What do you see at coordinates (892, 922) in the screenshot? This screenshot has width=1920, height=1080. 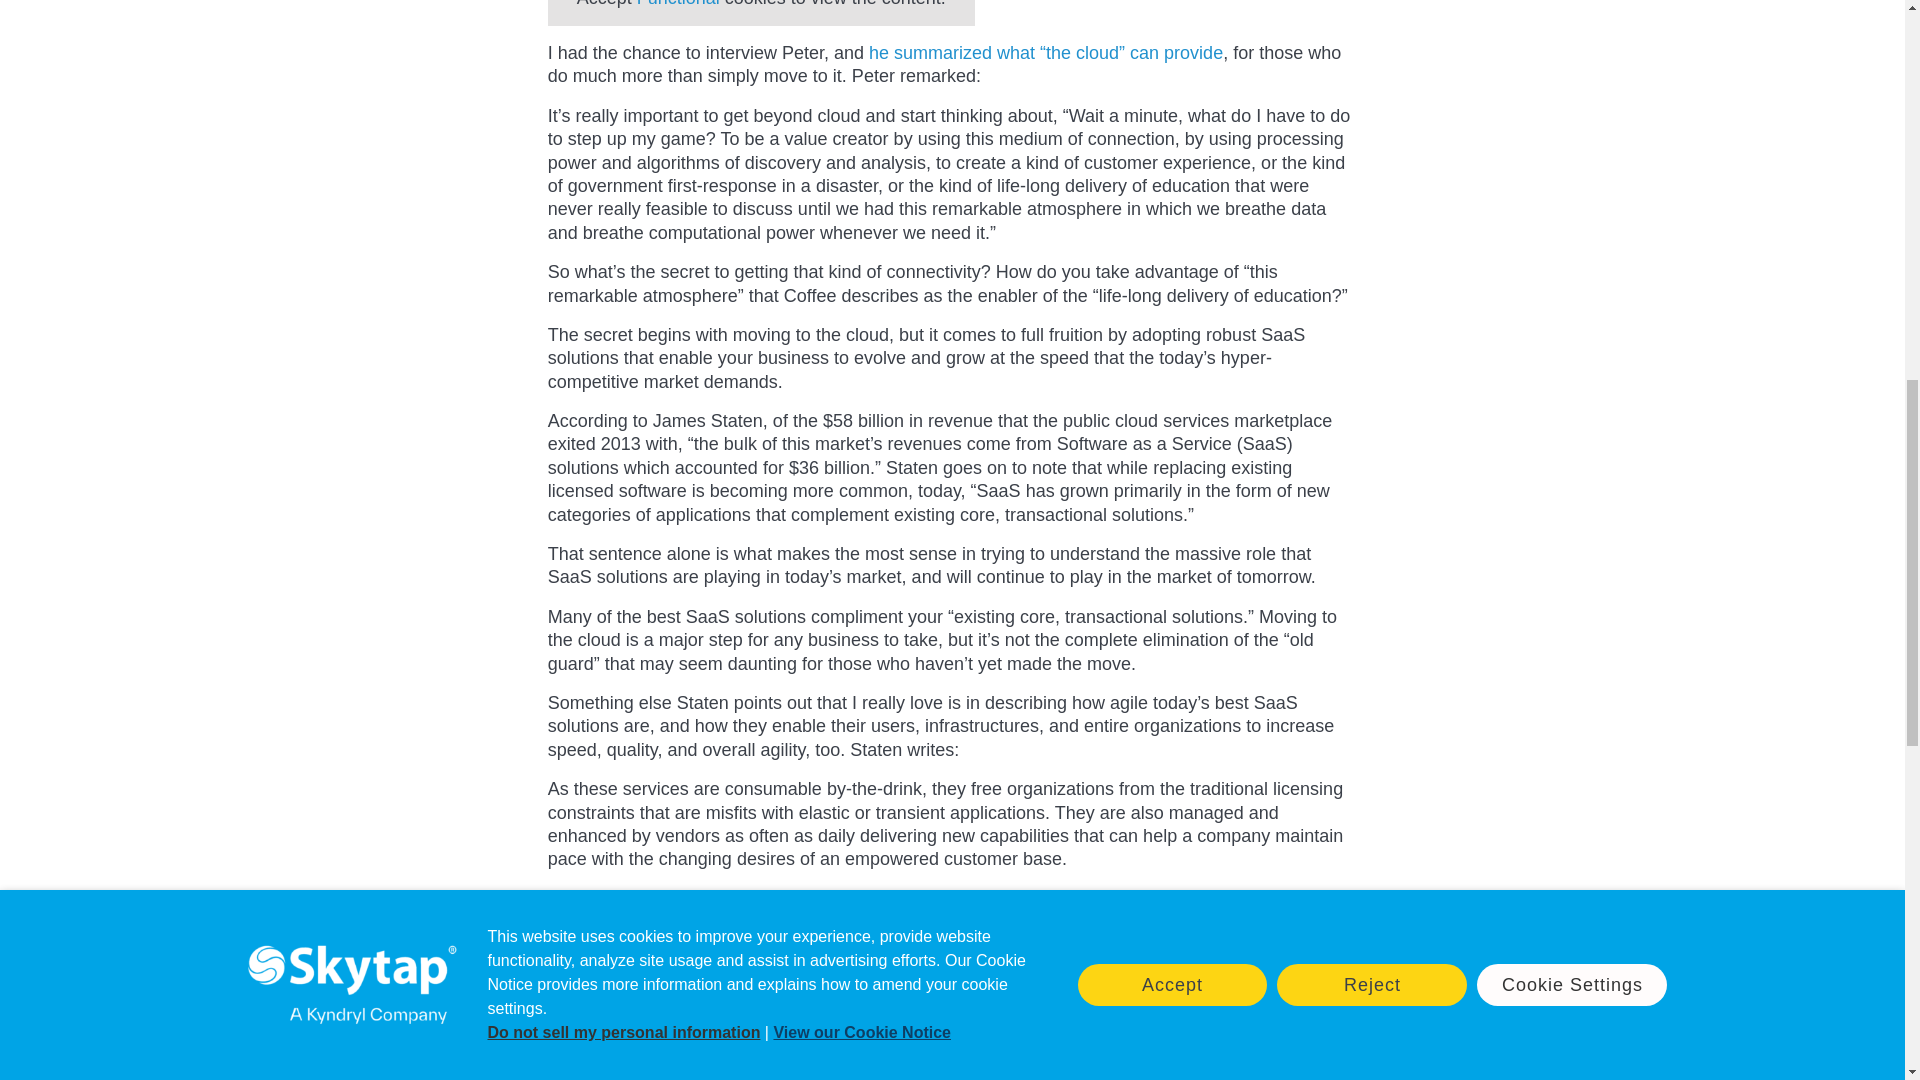 I see `cost savings is the driving factor` at bounding box center [892, 922].